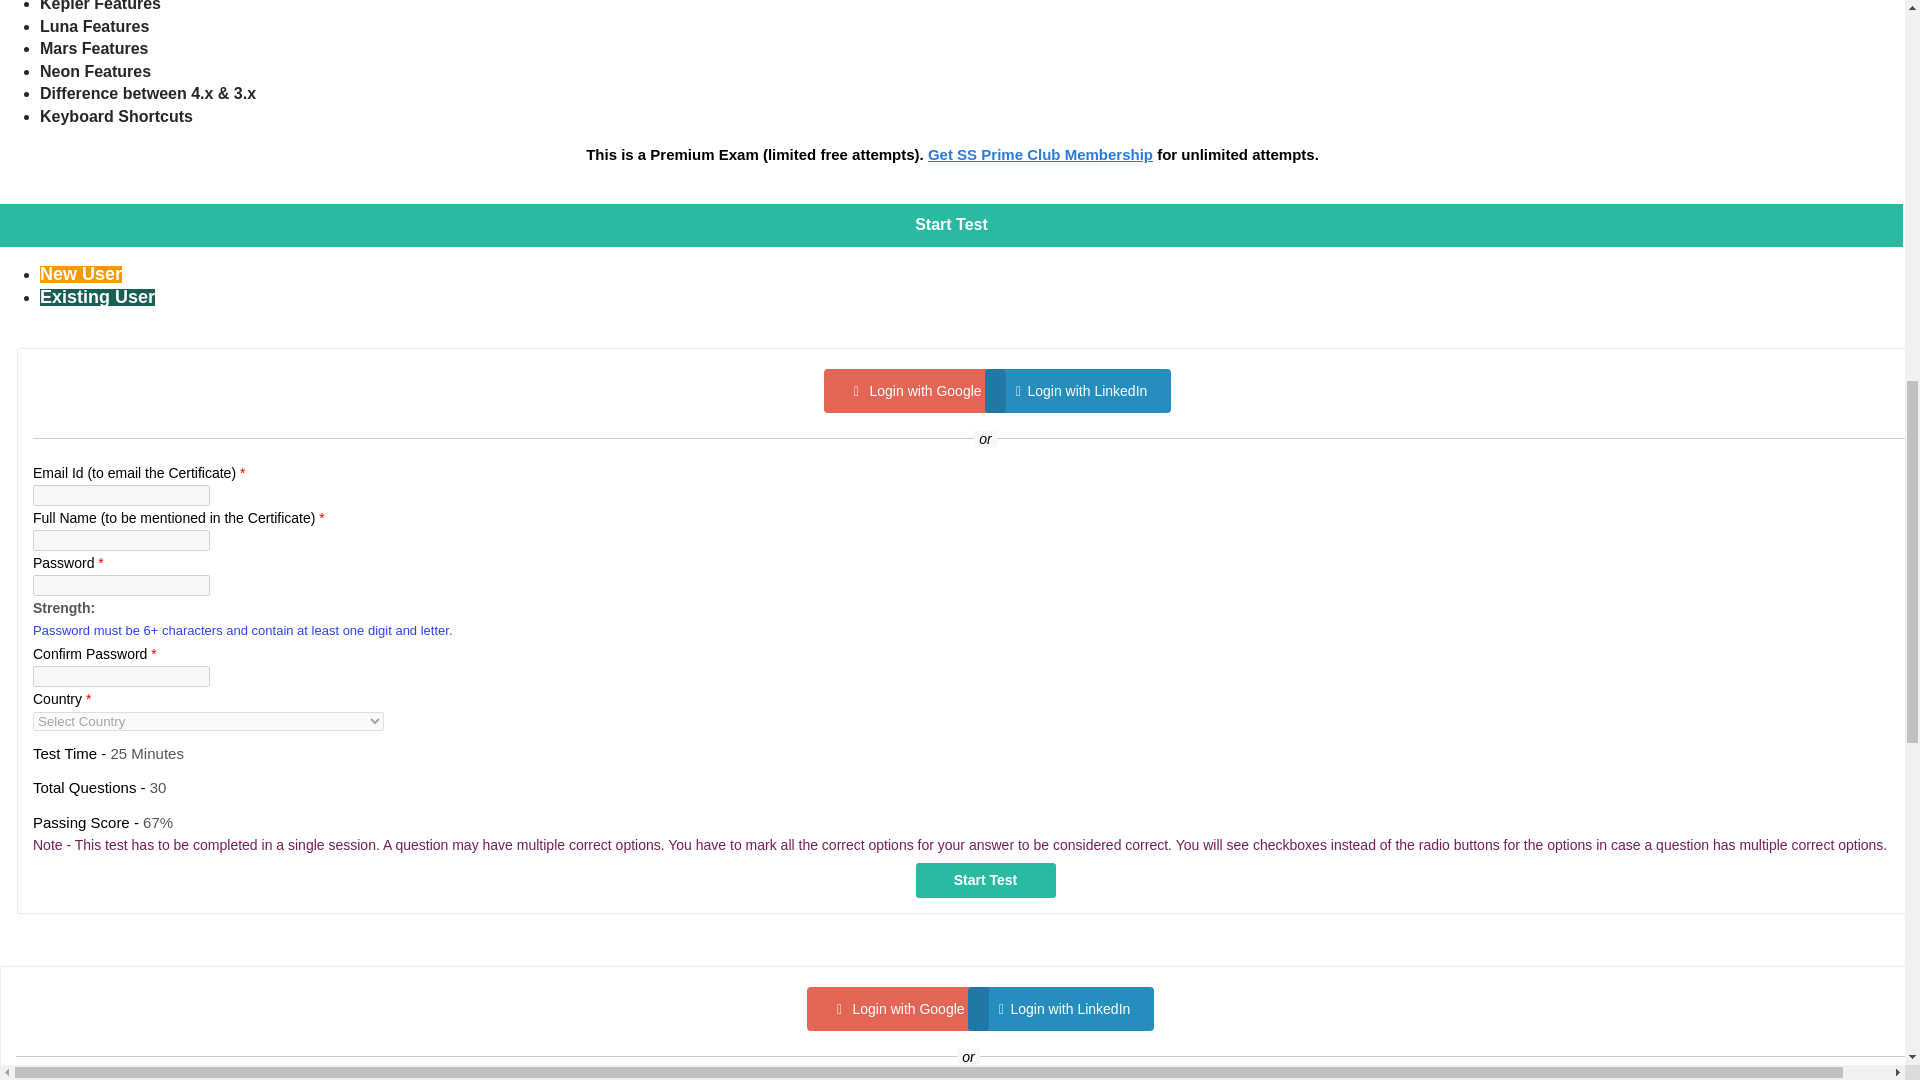 Image resolution: width=1920 pixels, height=1080 pixels. I want to click on Existing User, so click(98, 297).